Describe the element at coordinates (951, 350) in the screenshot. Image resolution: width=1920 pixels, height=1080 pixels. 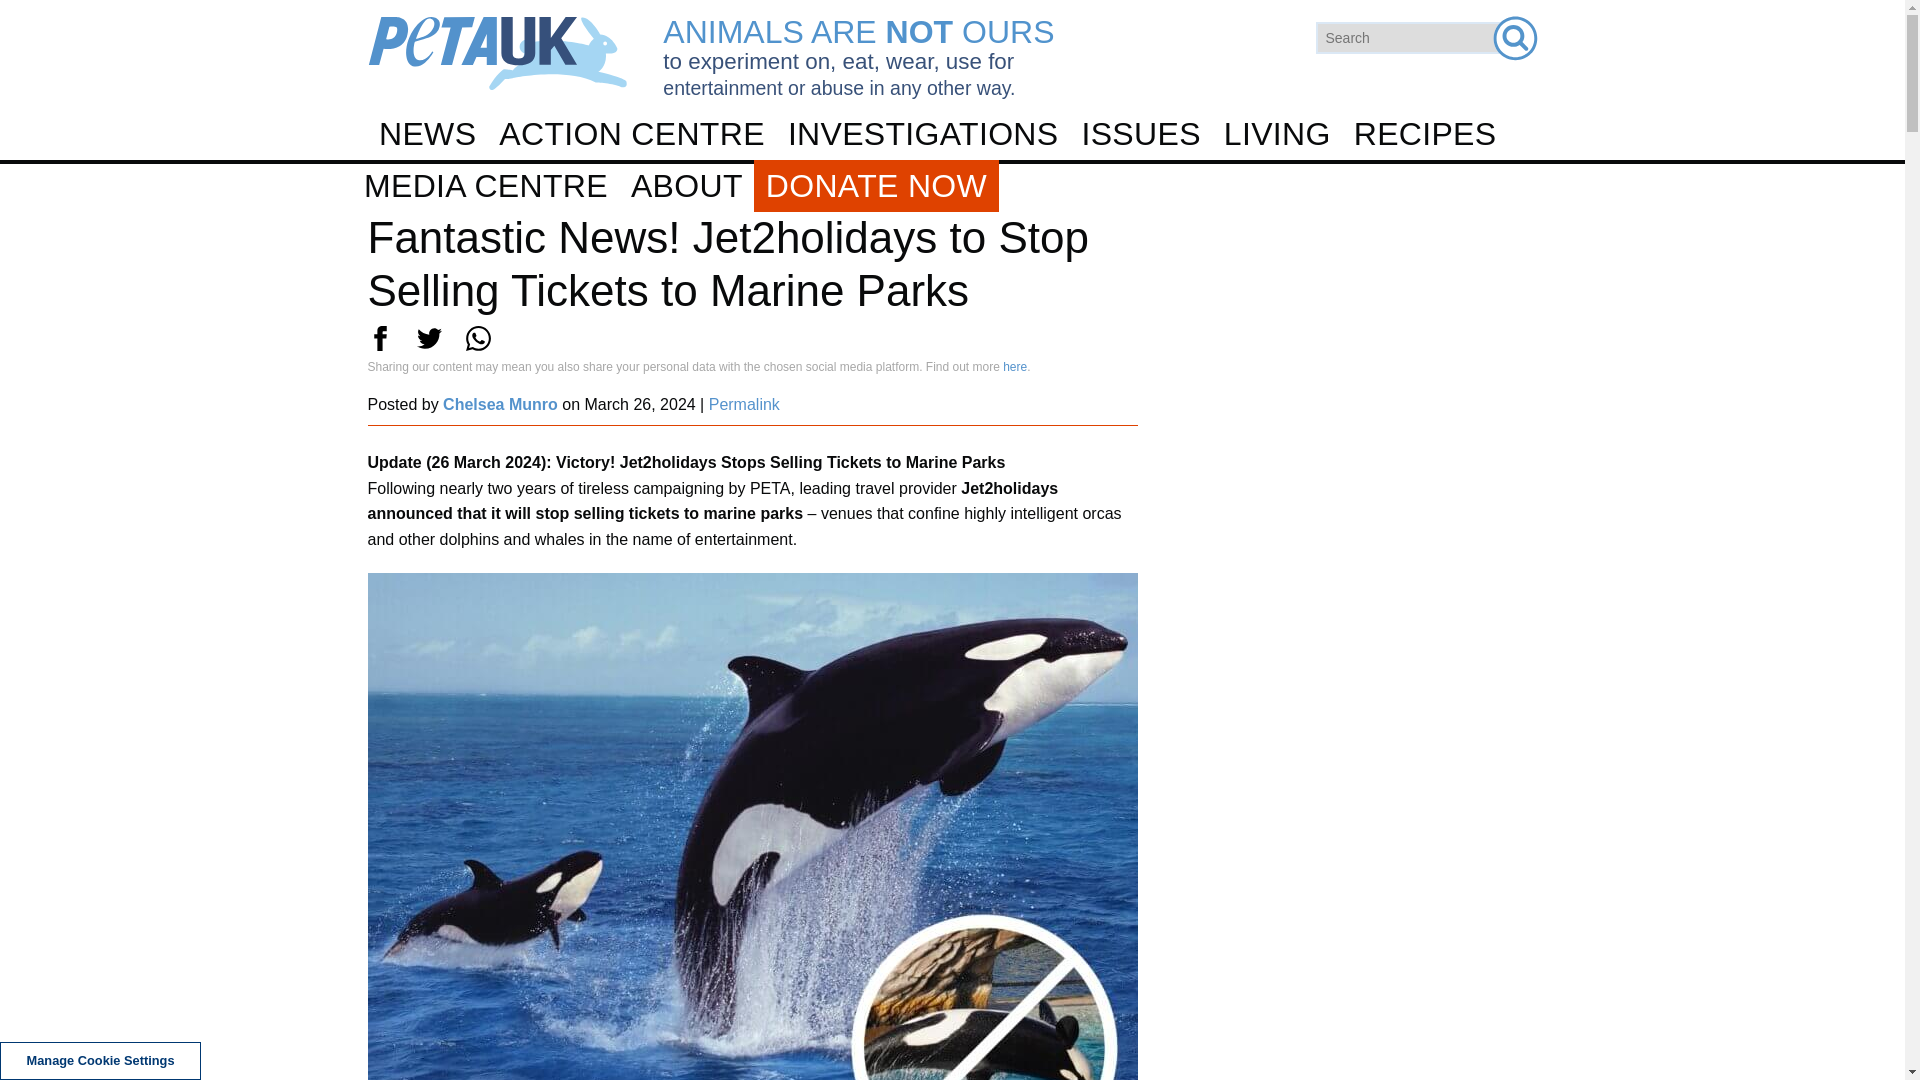
I see `WEAR` at that location.